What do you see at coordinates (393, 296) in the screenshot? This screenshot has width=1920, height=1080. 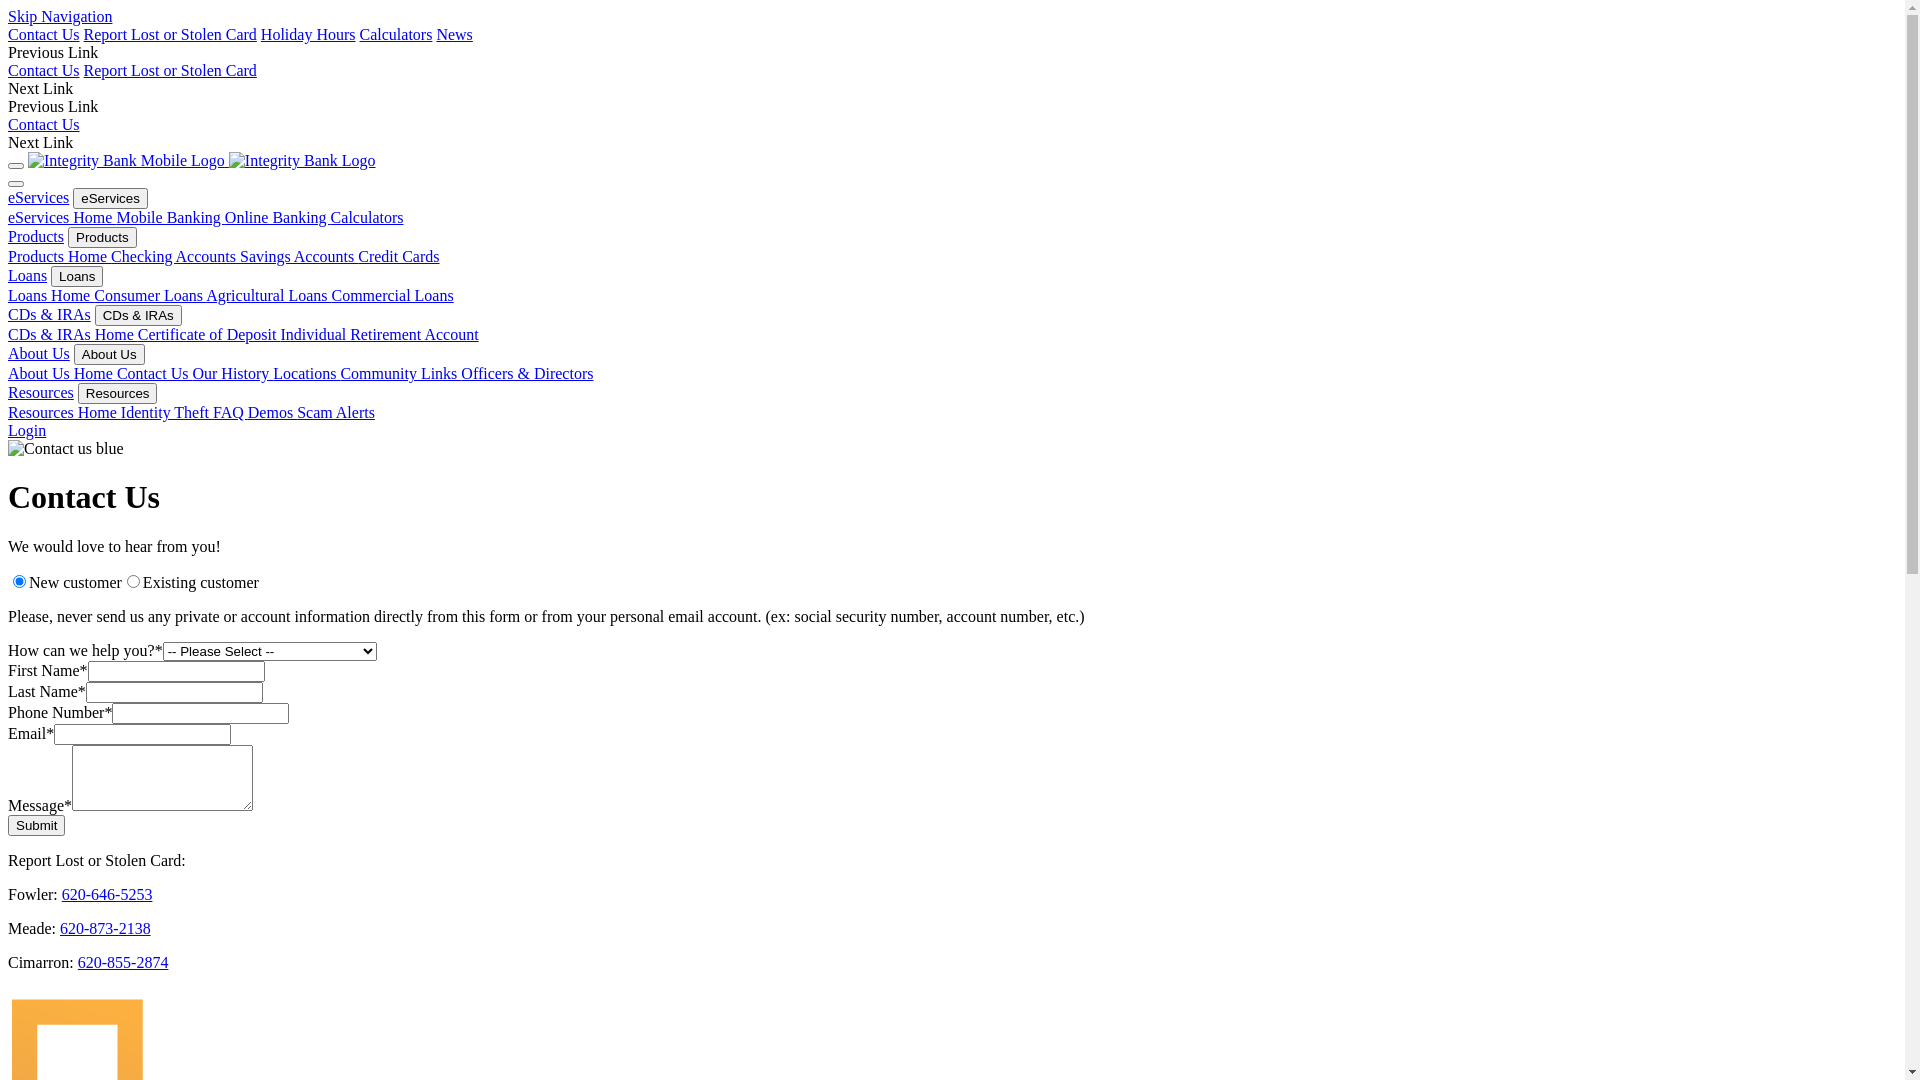 I see `Commercial Loans` at bounding box center [393, 296].